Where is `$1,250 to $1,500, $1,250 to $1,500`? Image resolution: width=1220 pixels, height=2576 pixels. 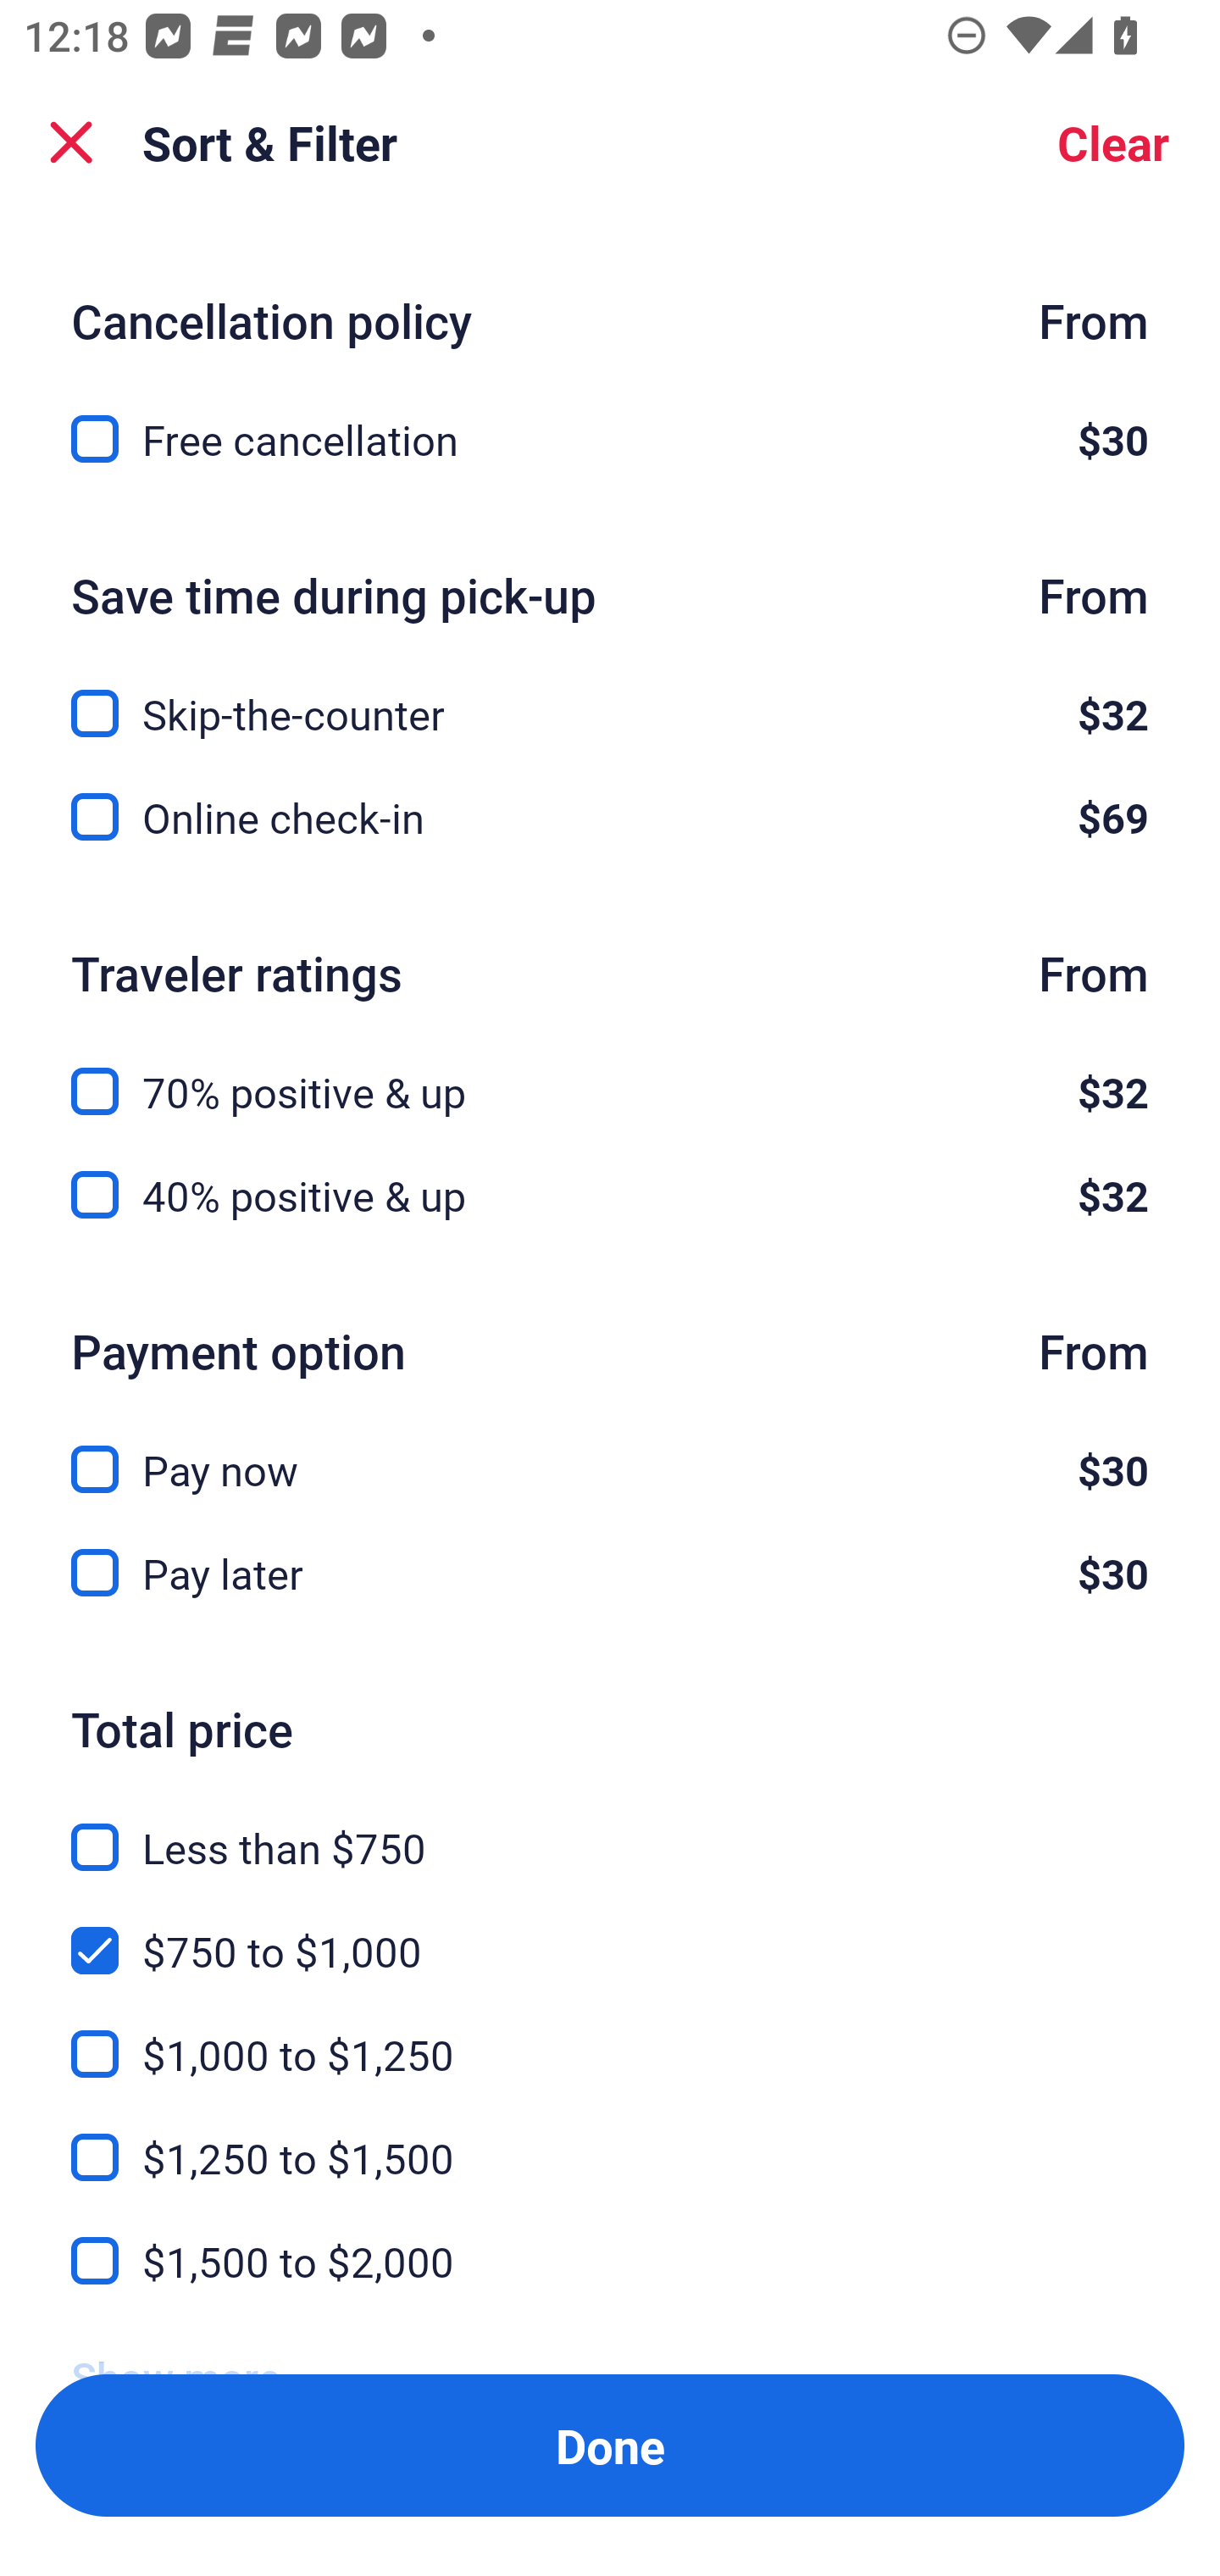 $1,250 to $1,500, $1,250 to $1,500 is located at coordinates (610, 2138).